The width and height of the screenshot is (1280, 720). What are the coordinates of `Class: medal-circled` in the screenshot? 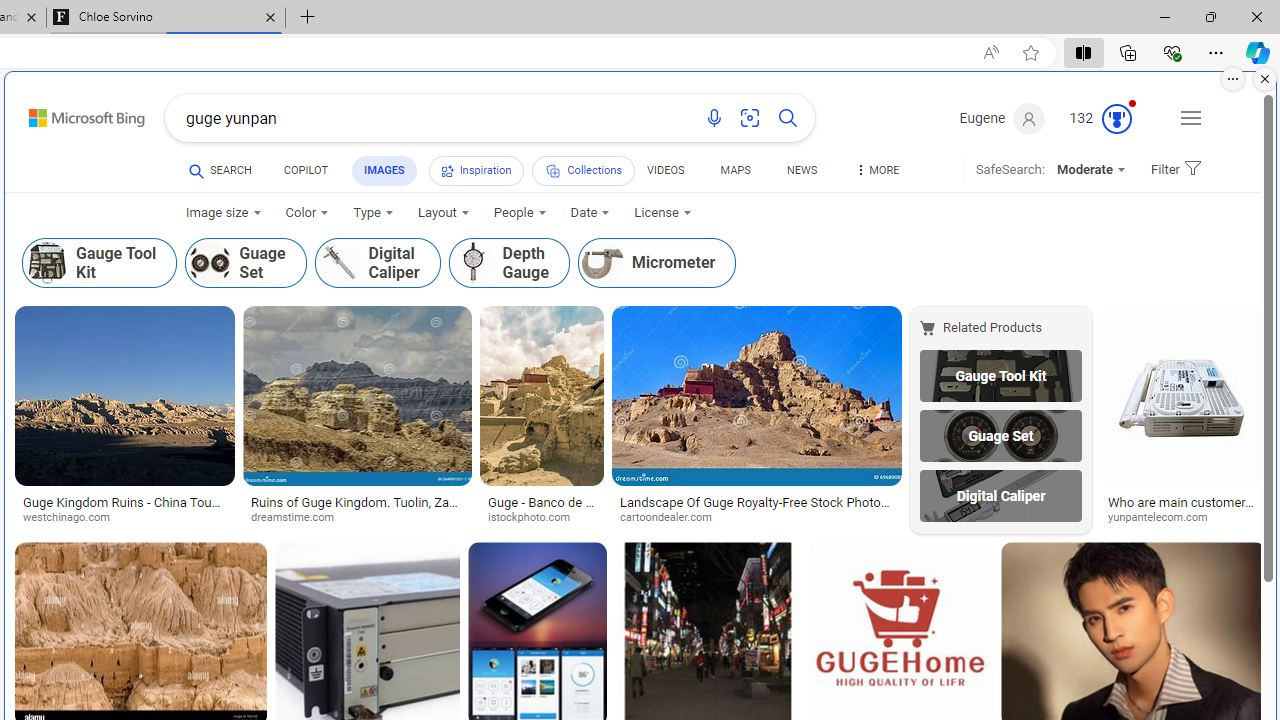 It's located at (1116, 118).